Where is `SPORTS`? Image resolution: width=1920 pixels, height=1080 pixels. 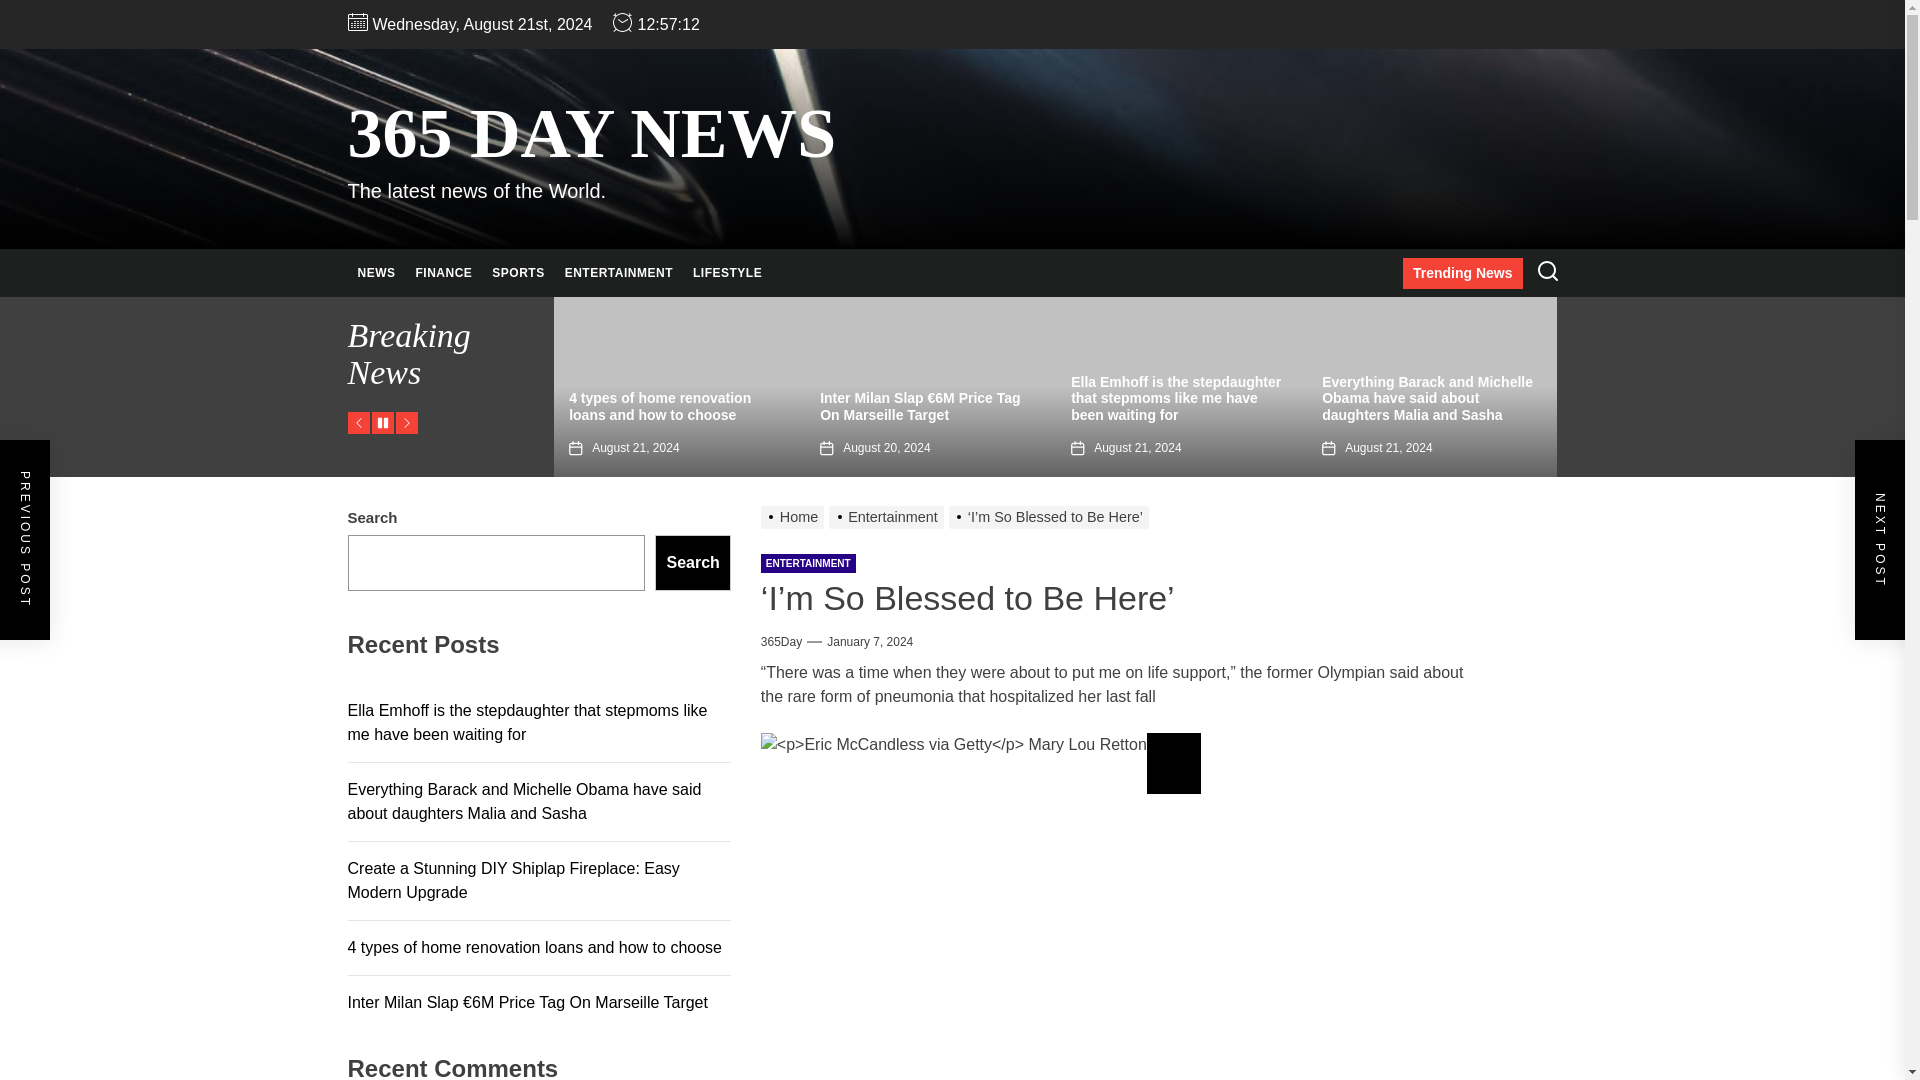
SPORTS is located at coordinates (518, 273).